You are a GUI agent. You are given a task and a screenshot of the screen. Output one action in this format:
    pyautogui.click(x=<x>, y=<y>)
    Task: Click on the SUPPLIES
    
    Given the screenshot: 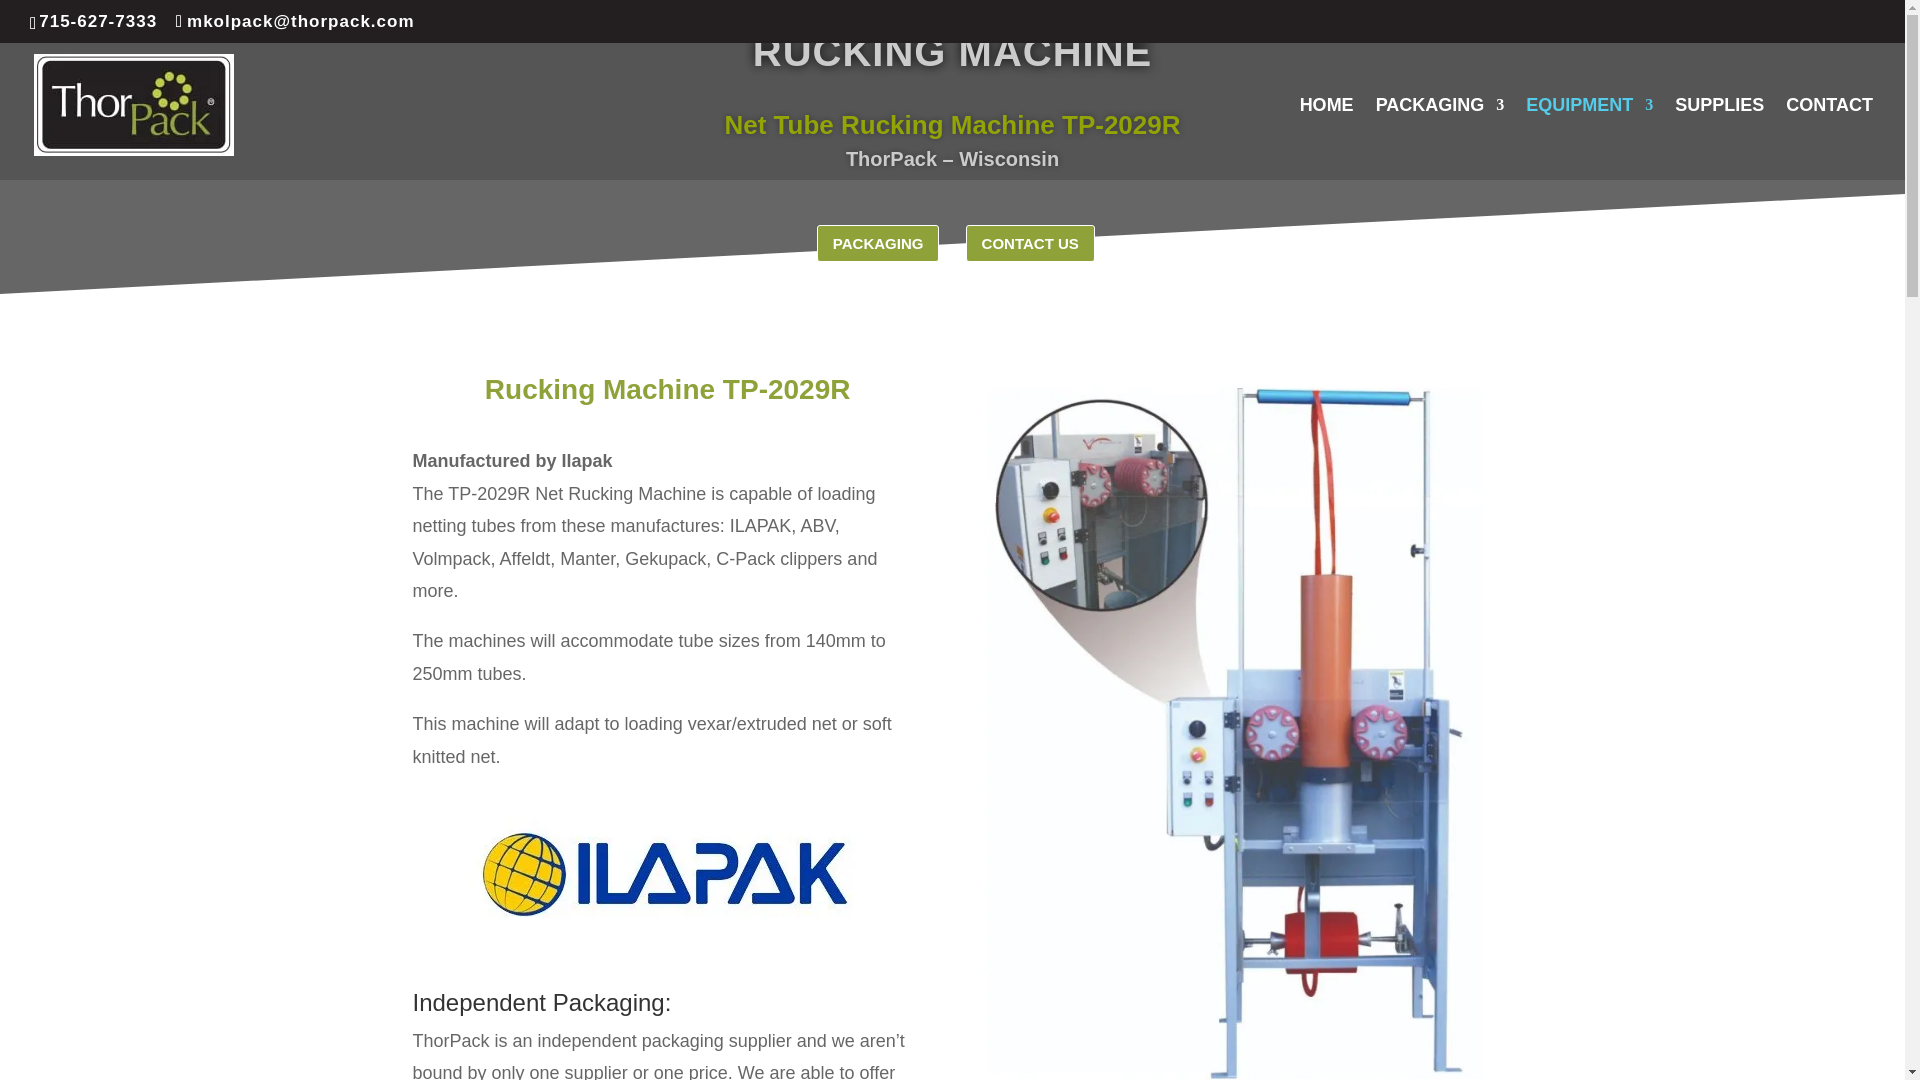 What is the action you would take?
    pyautogui.click(x=1719, y=139)
    